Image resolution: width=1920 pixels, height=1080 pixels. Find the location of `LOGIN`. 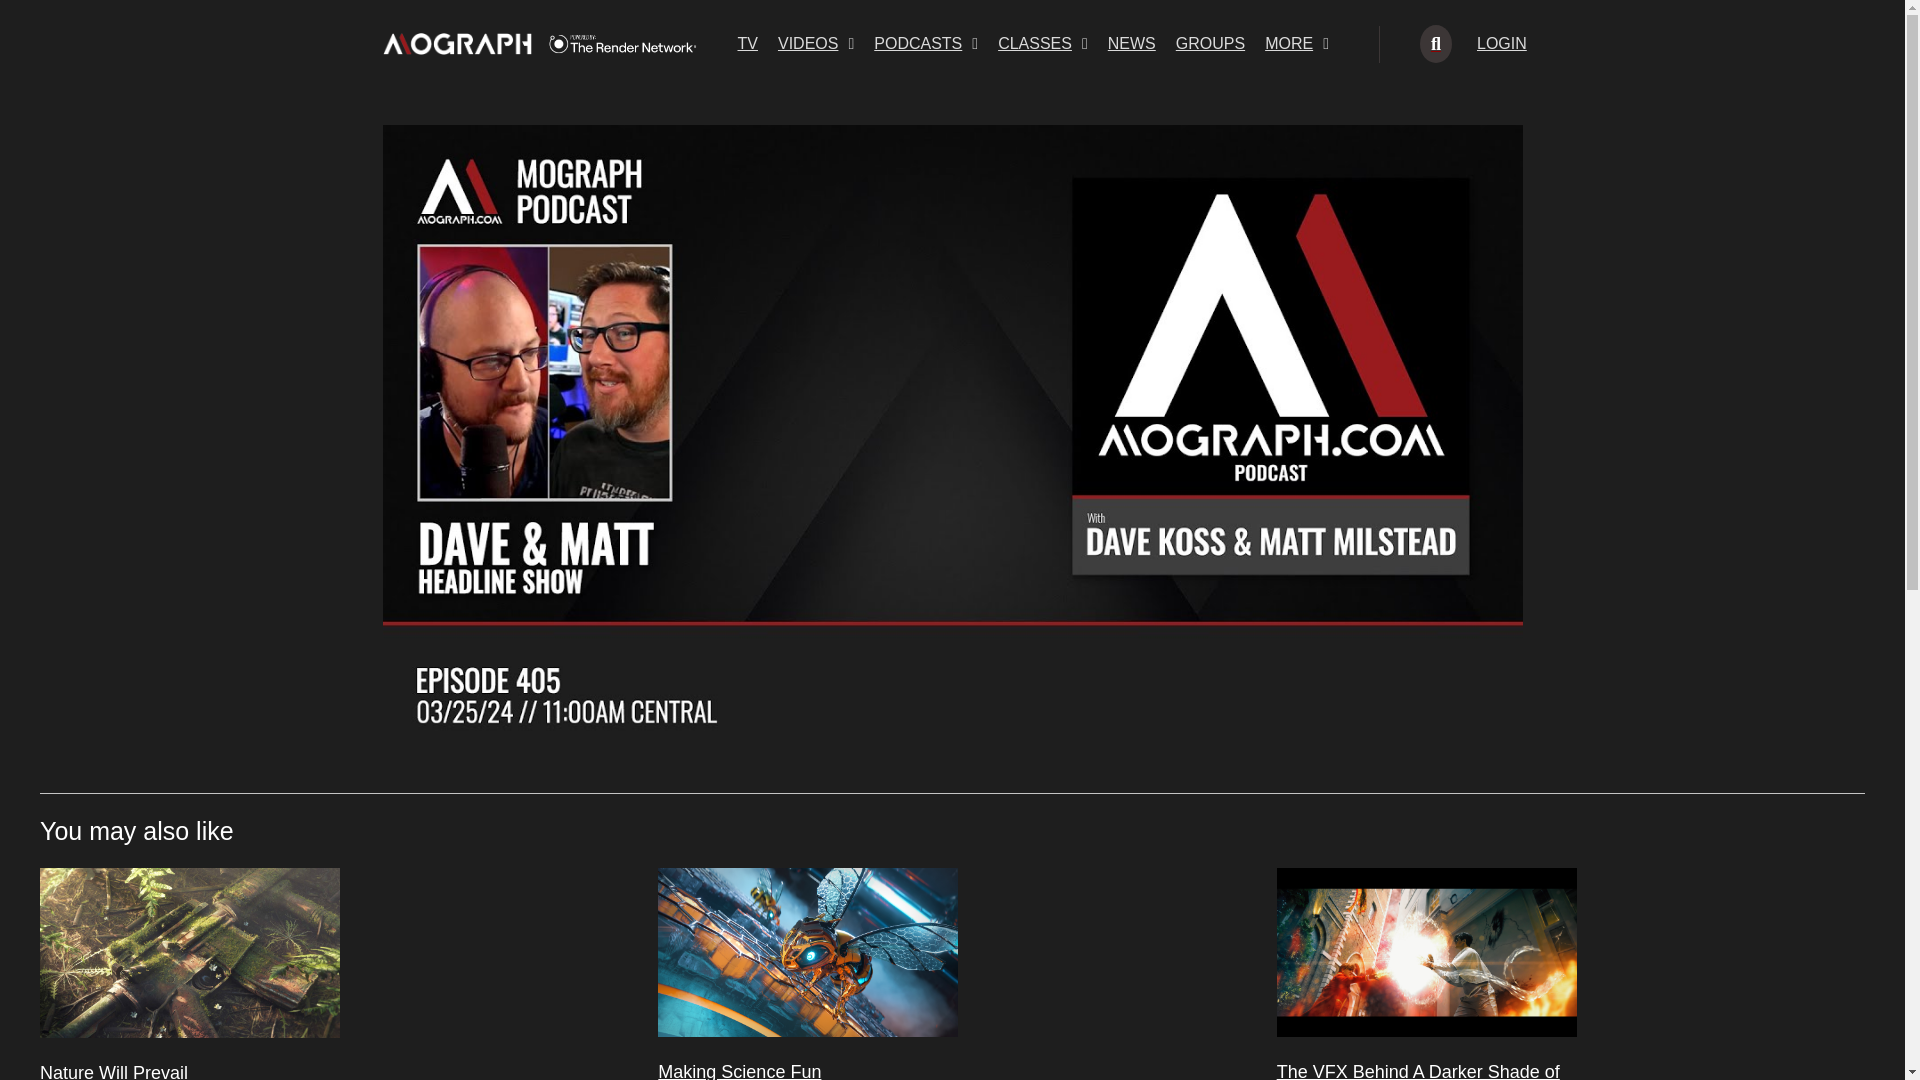

LOGIN is located at coordinates (1502, 44).